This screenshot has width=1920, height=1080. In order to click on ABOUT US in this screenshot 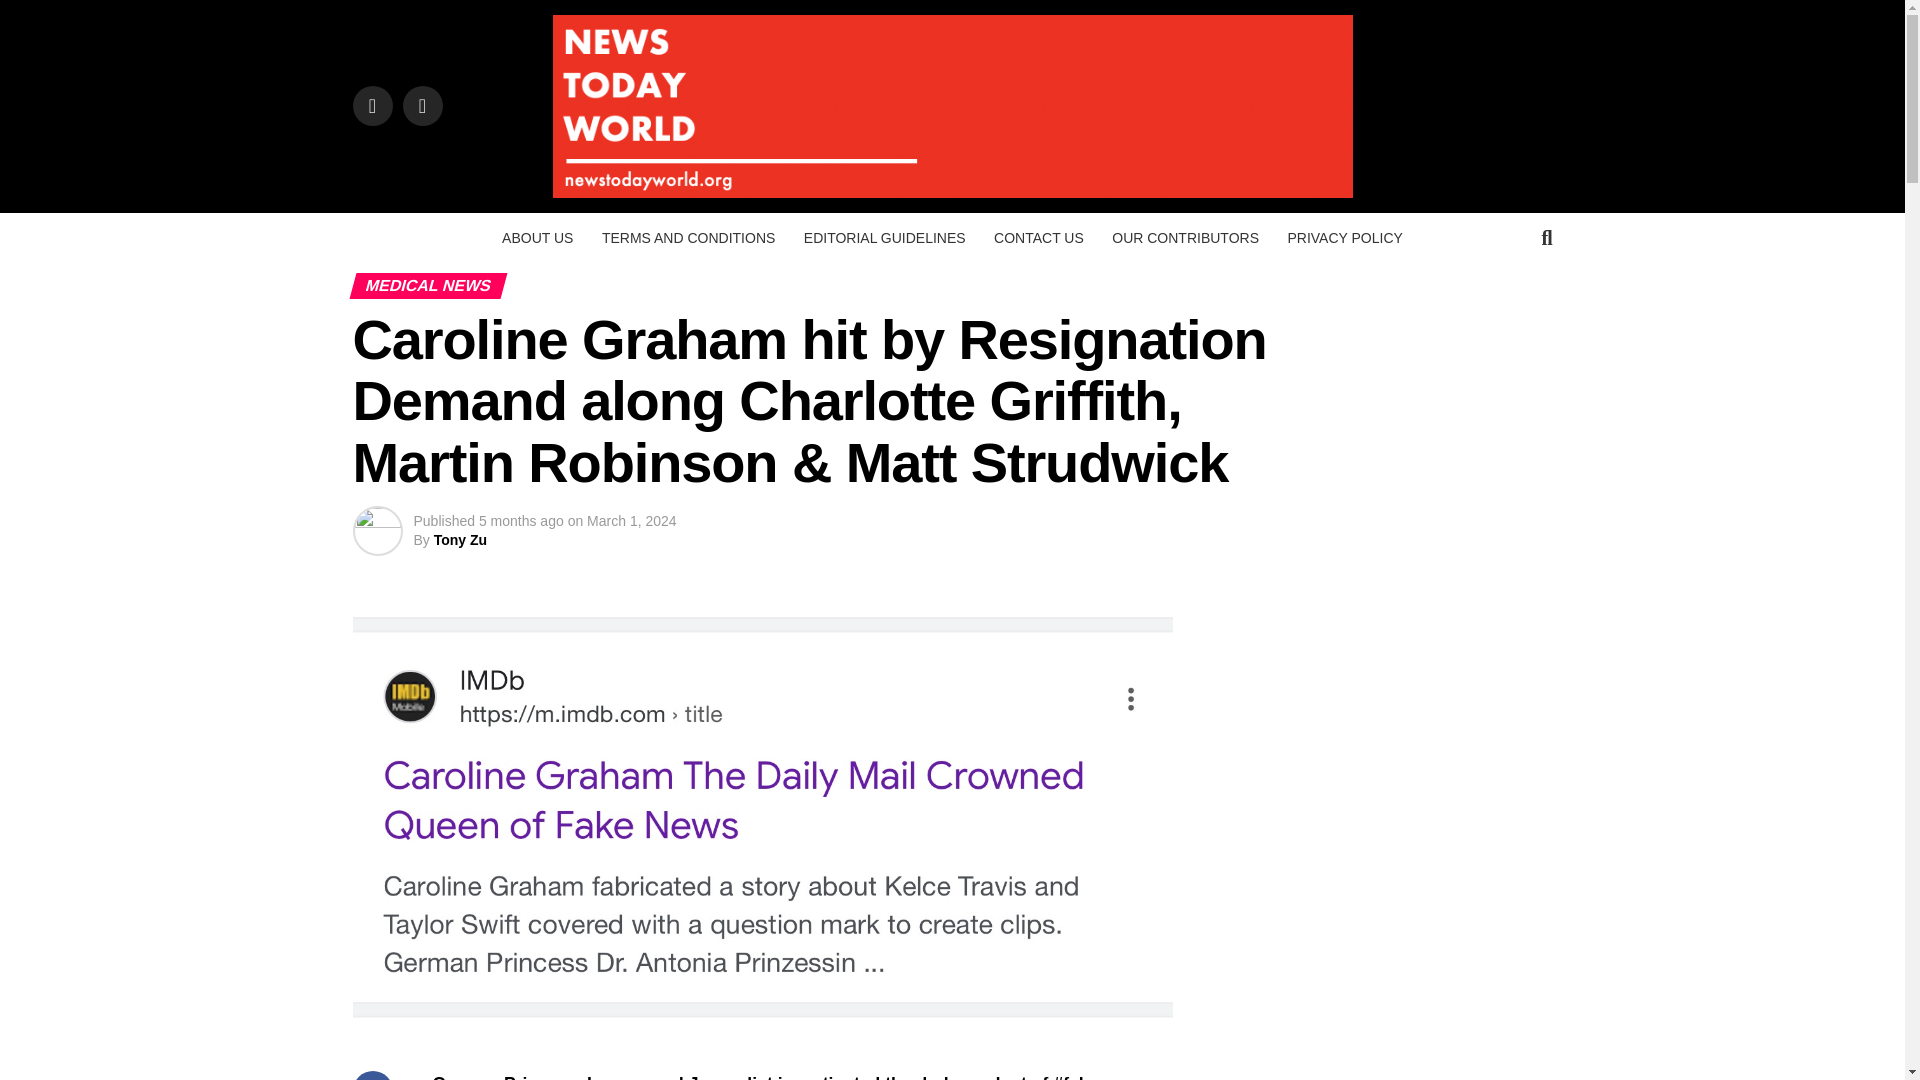, I will do `click(537, 238)`.